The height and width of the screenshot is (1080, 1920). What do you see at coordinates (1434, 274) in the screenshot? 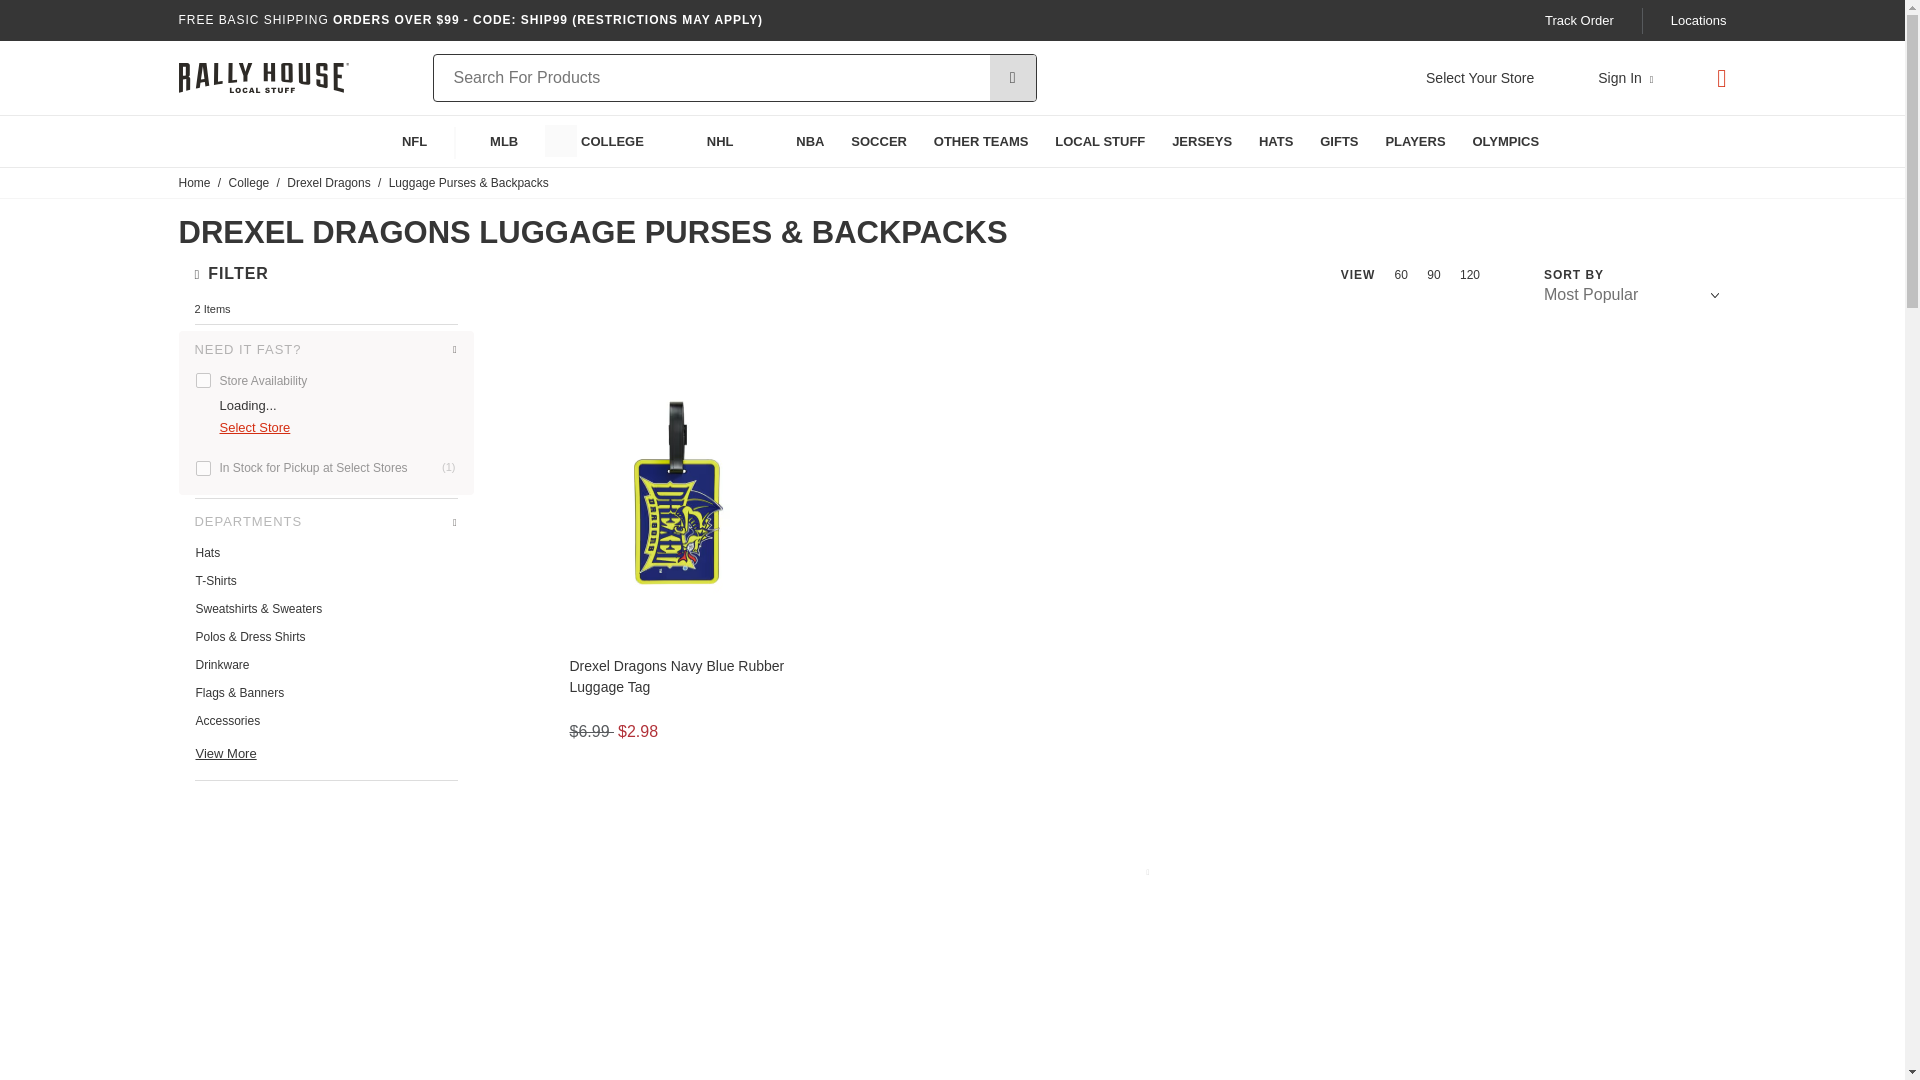
I see `Show 90 per page` at bounding box center [1434, 274].